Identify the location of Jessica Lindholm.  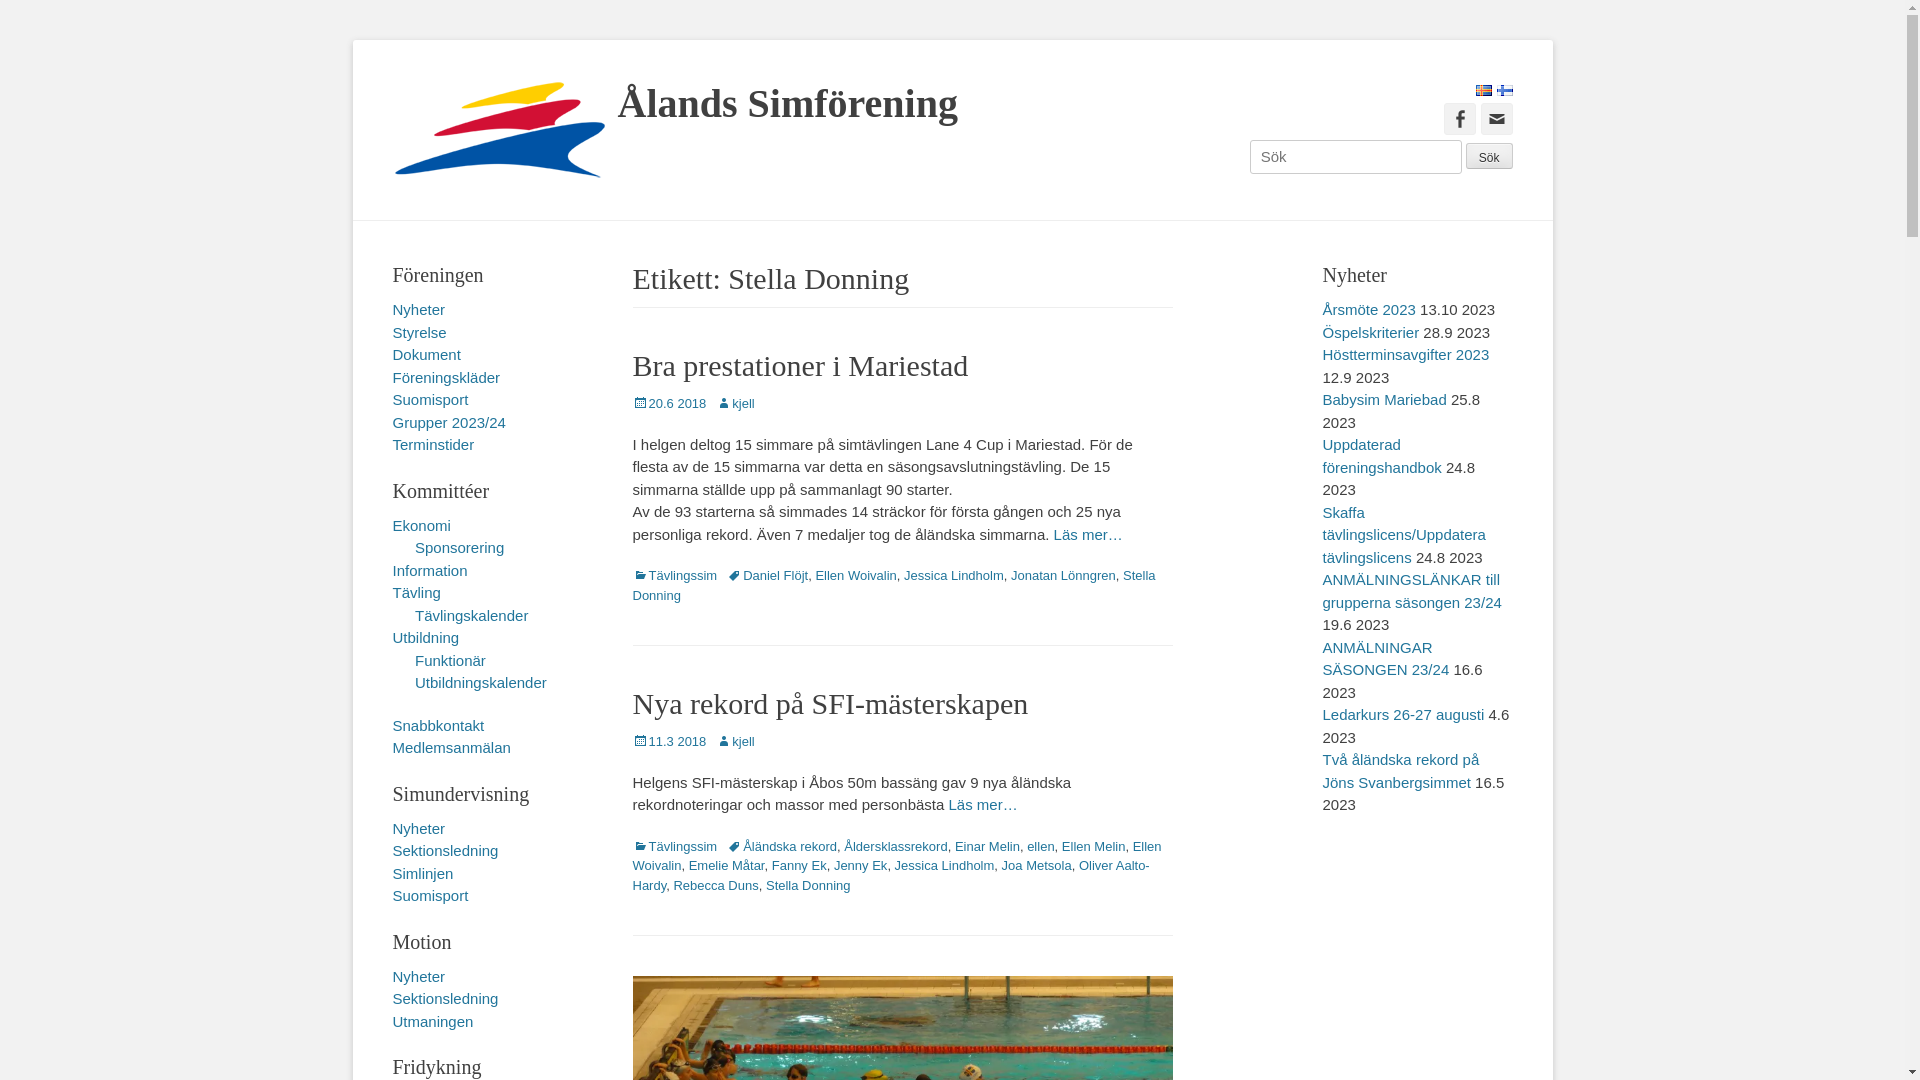
(954, 576).